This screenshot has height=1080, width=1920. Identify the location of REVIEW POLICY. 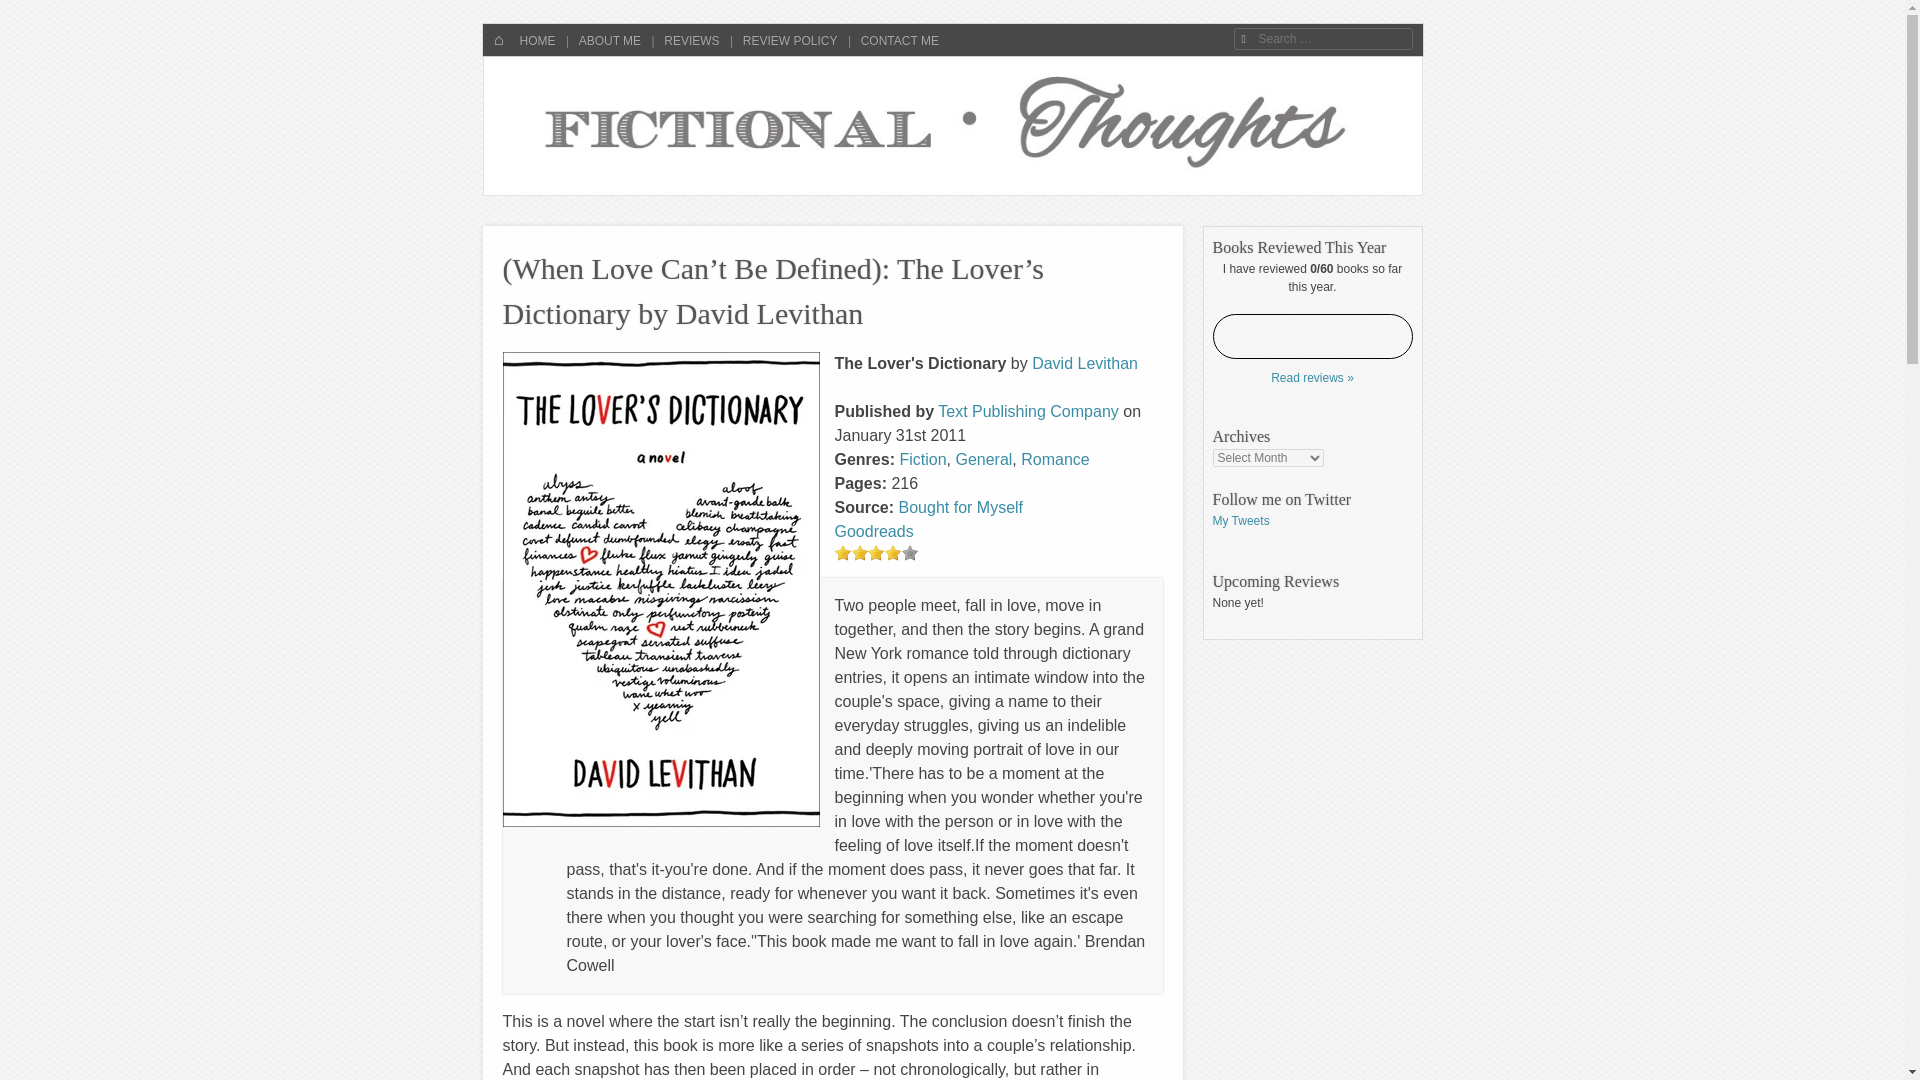
(788, 40).